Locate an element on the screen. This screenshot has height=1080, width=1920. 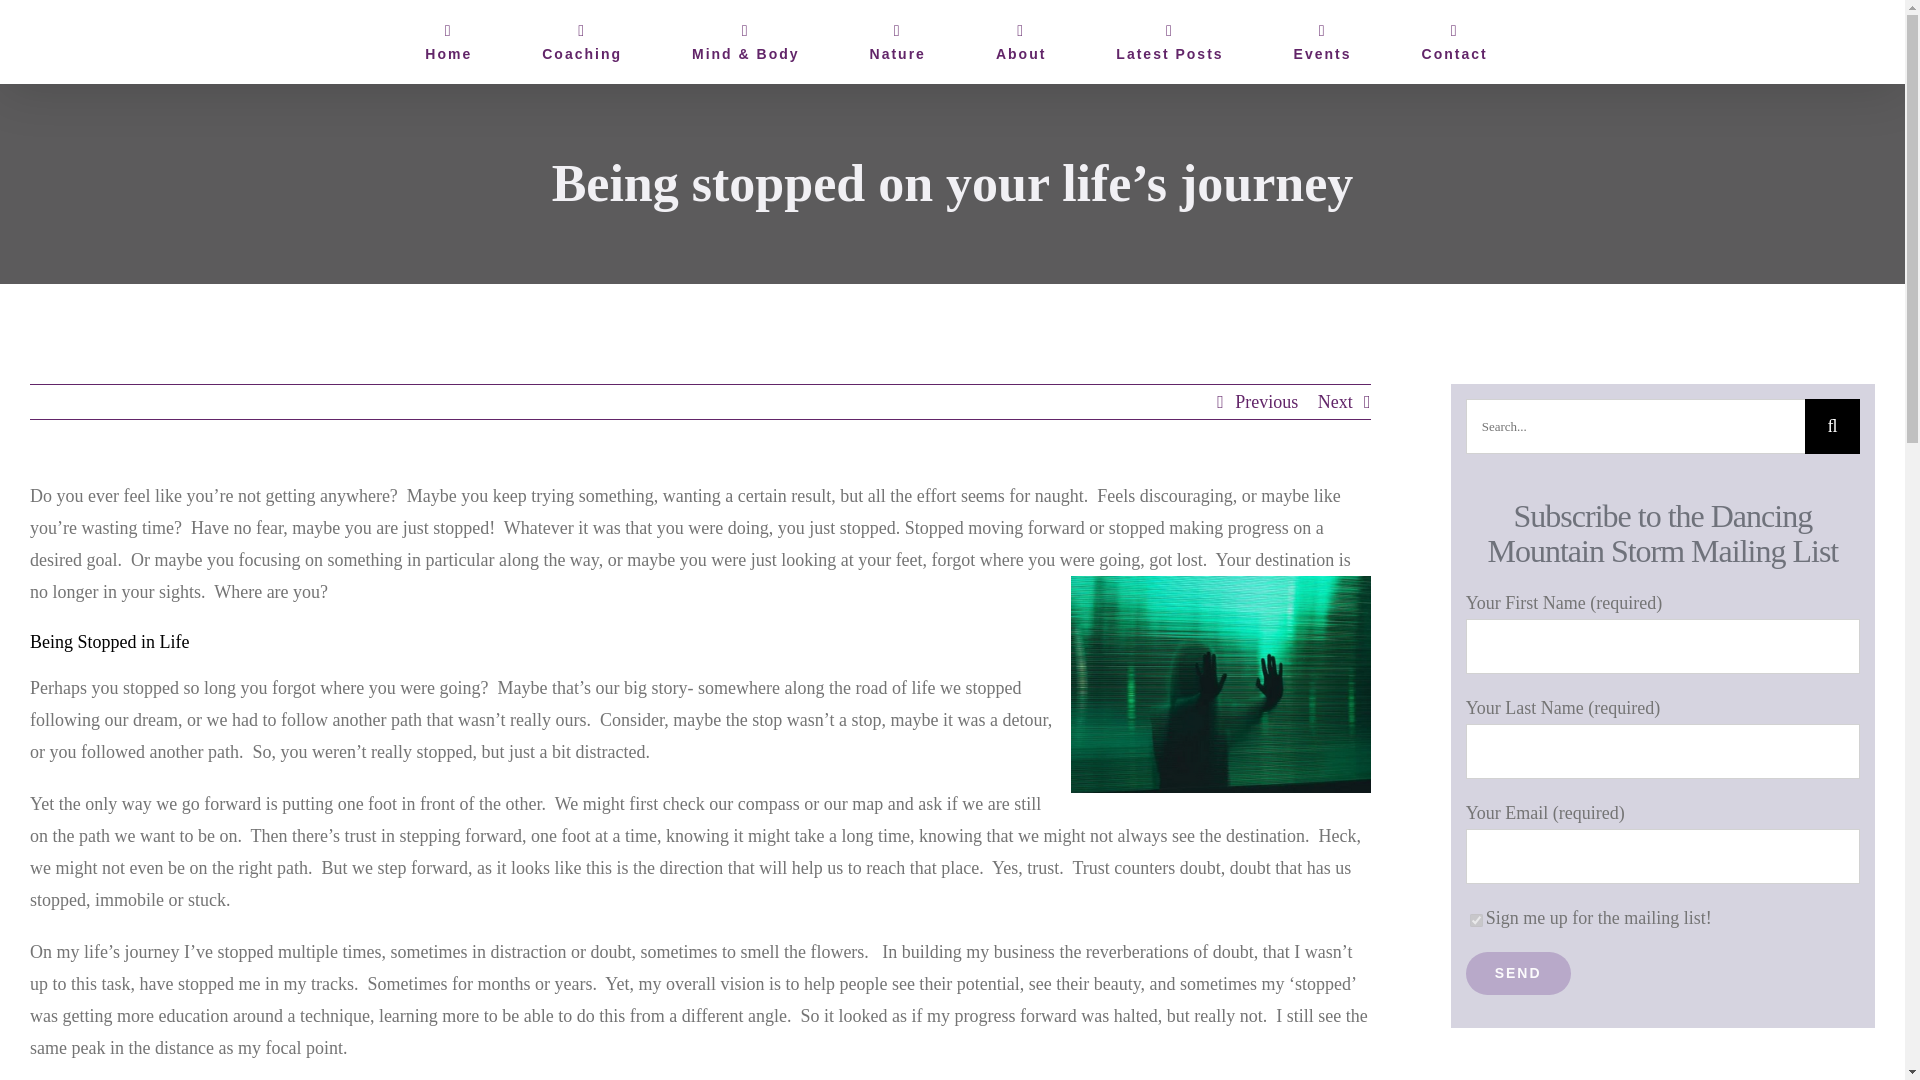
Previous is located at coordinates (1266, 402).